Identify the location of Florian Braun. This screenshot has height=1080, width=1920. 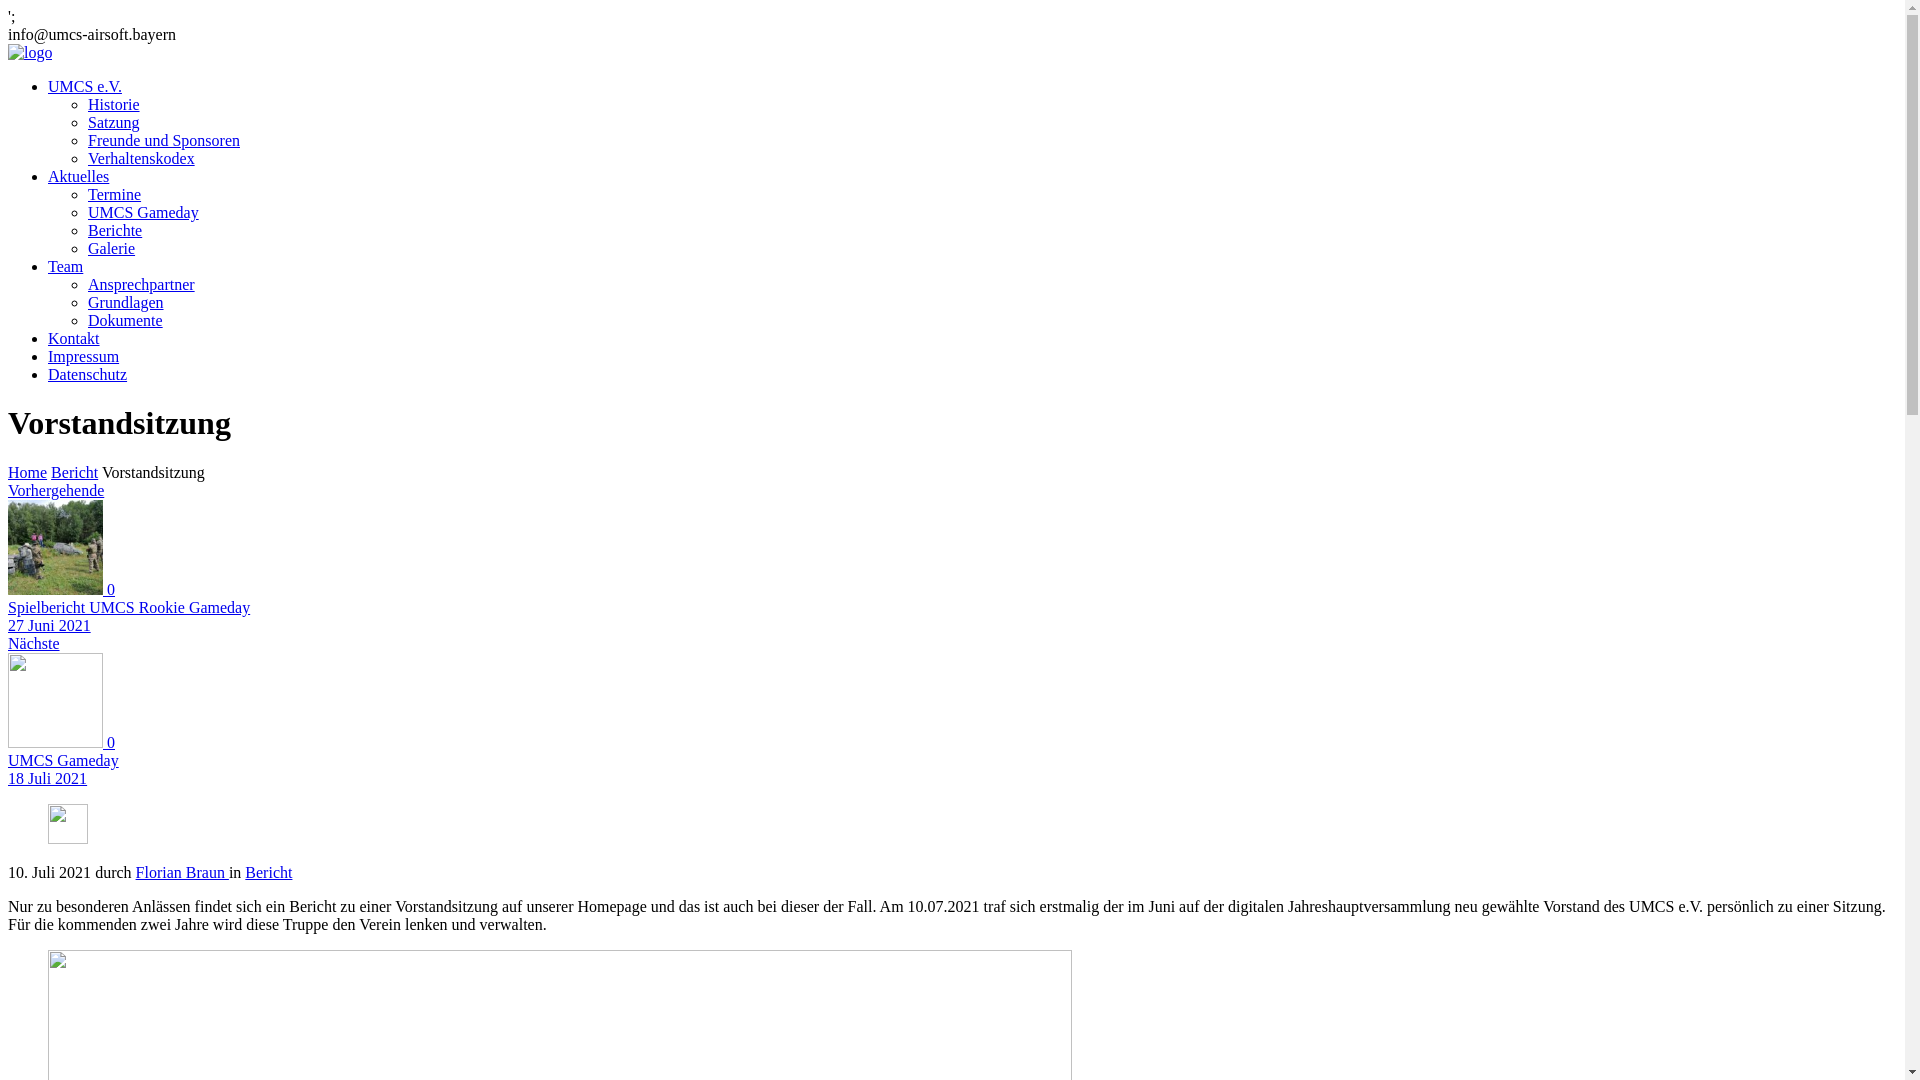
(182, 872).